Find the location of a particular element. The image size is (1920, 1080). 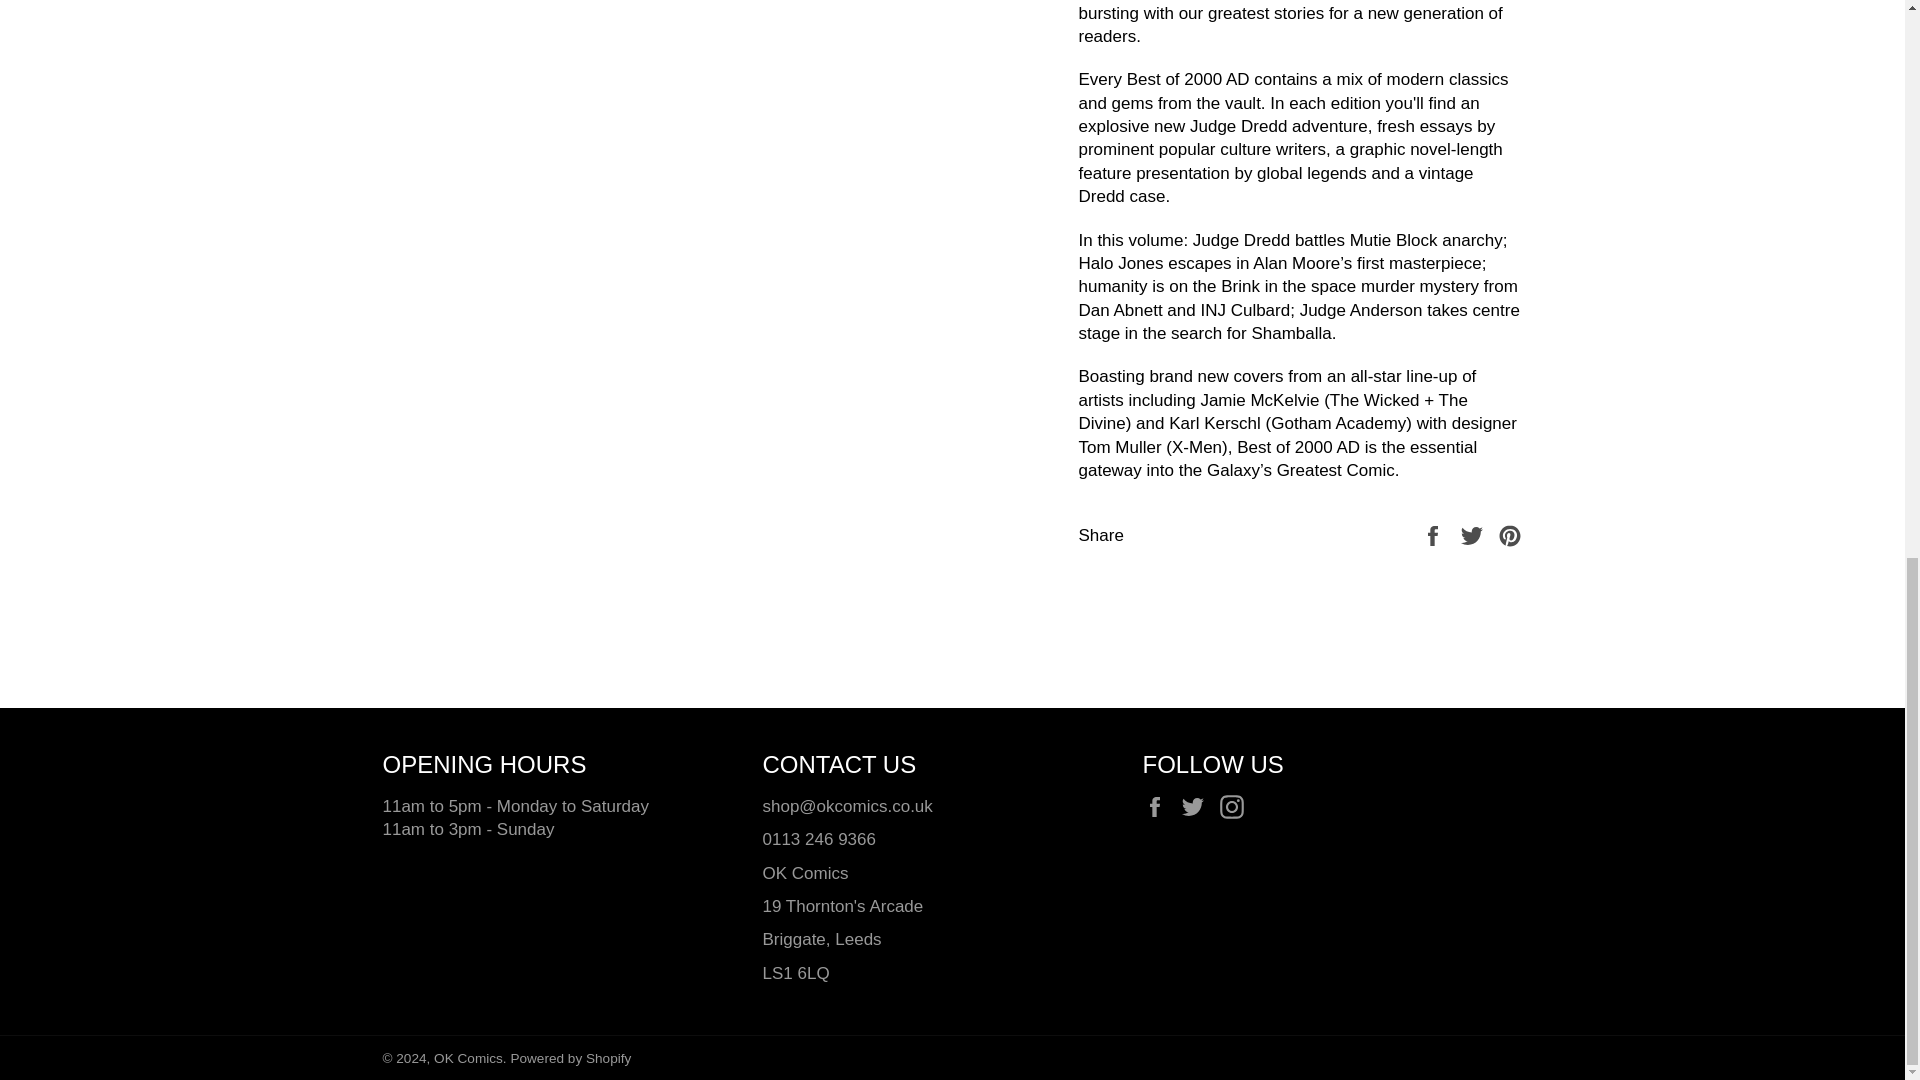

Facebook is located at coordinates (1158, 806).